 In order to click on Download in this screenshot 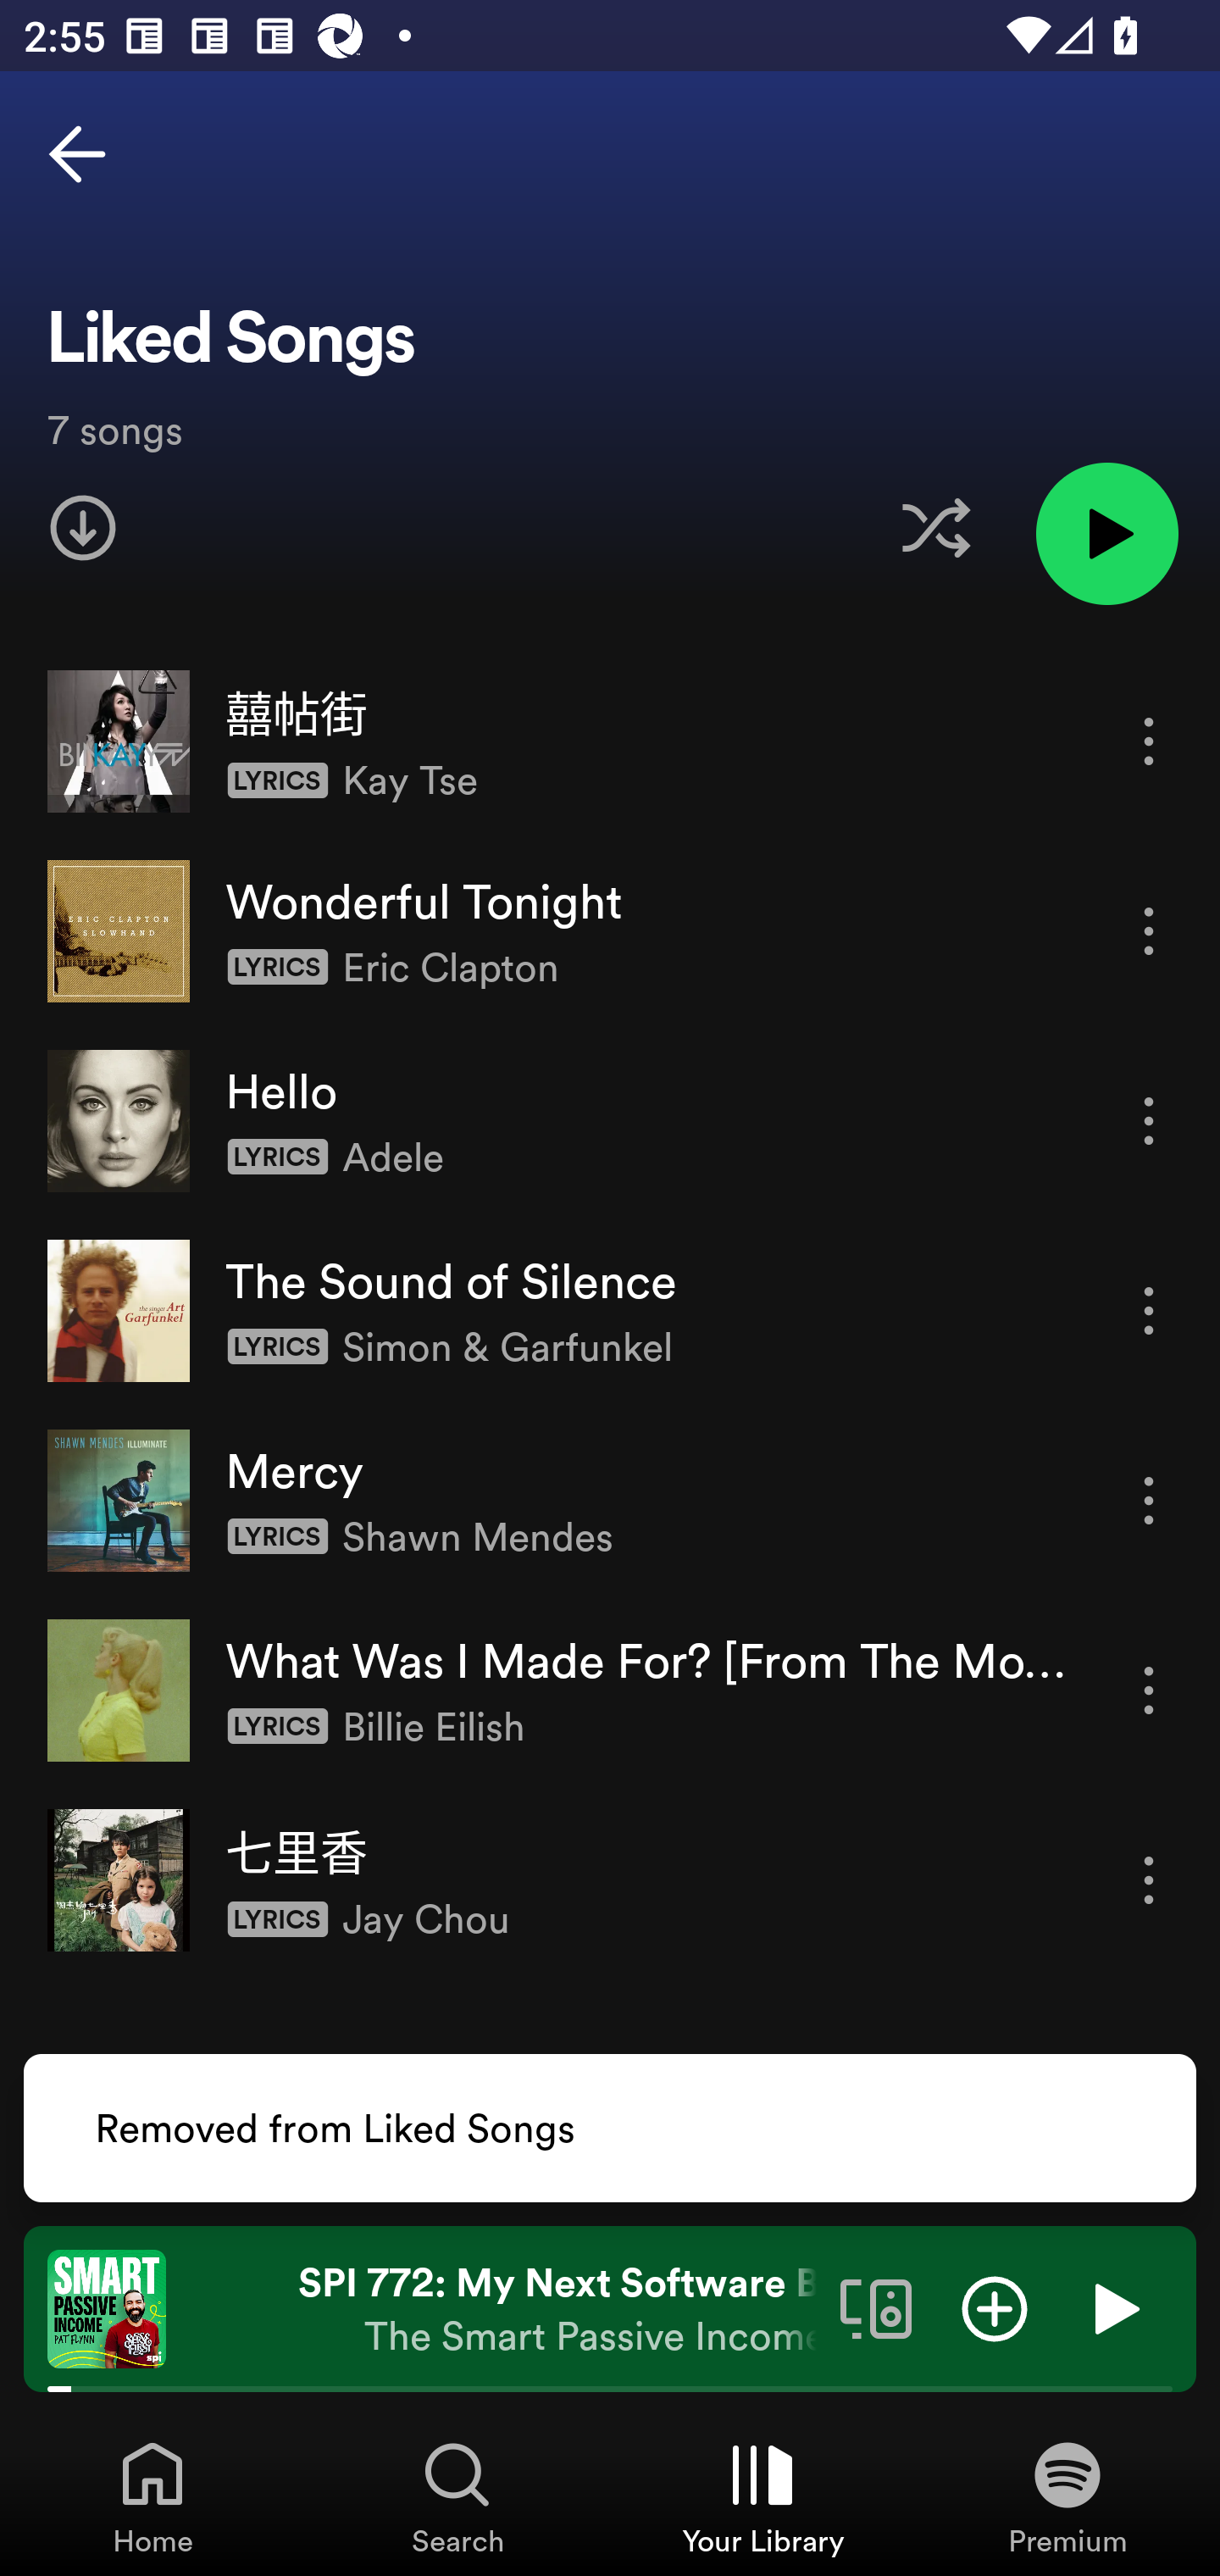, I will do `click(83, 528)`.